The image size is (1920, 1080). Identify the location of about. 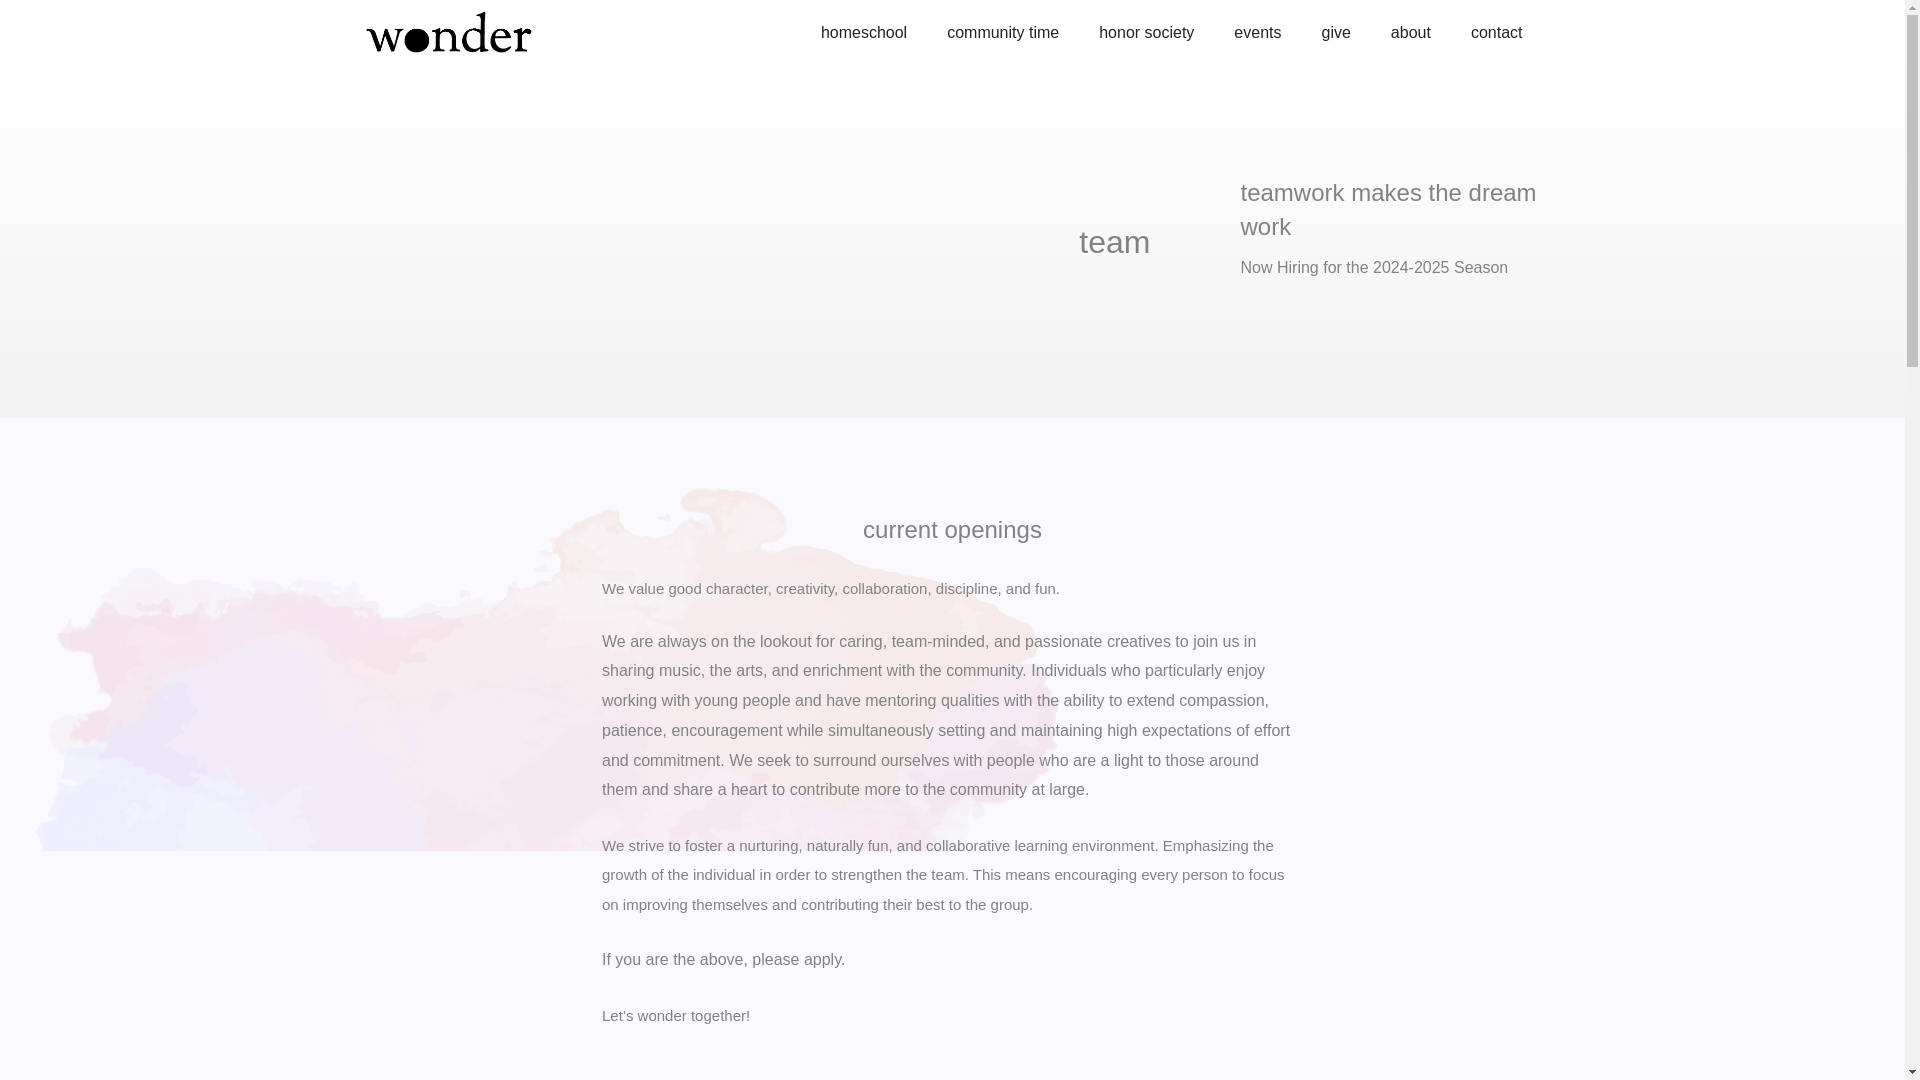
(1410, 32).